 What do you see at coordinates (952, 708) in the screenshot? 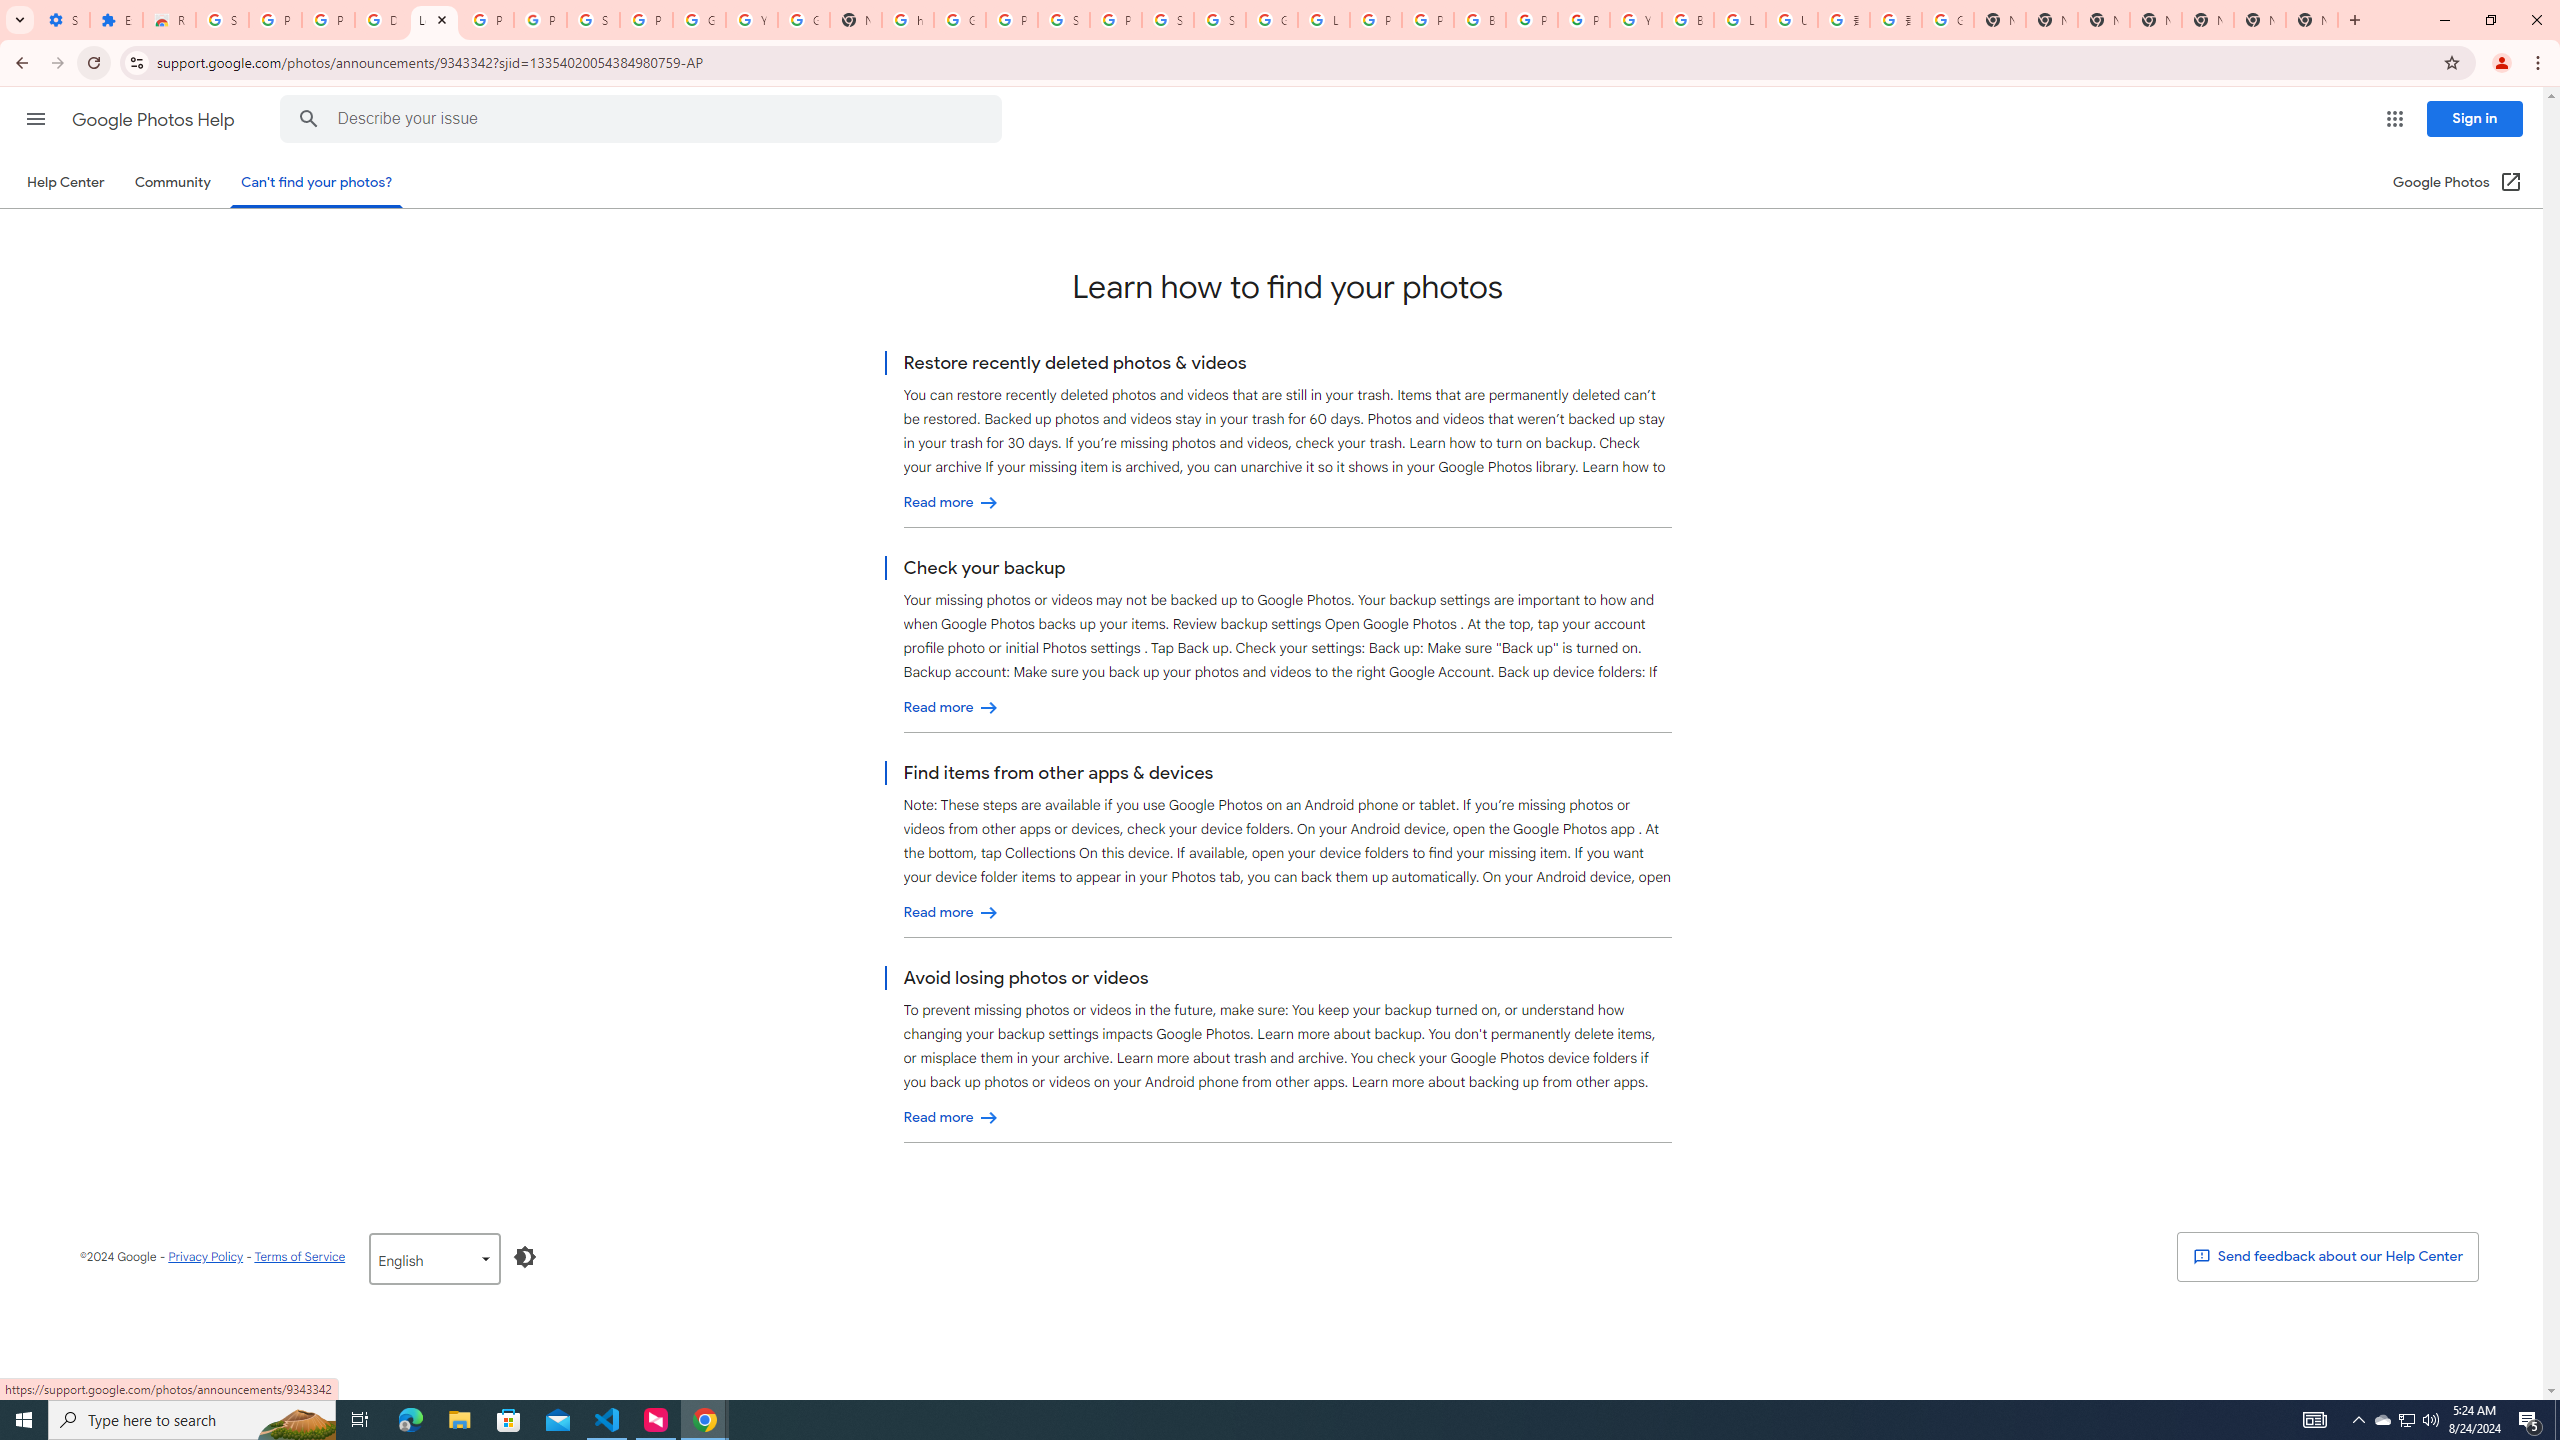
I see `Check your backup` at bounding box center [952, 708].